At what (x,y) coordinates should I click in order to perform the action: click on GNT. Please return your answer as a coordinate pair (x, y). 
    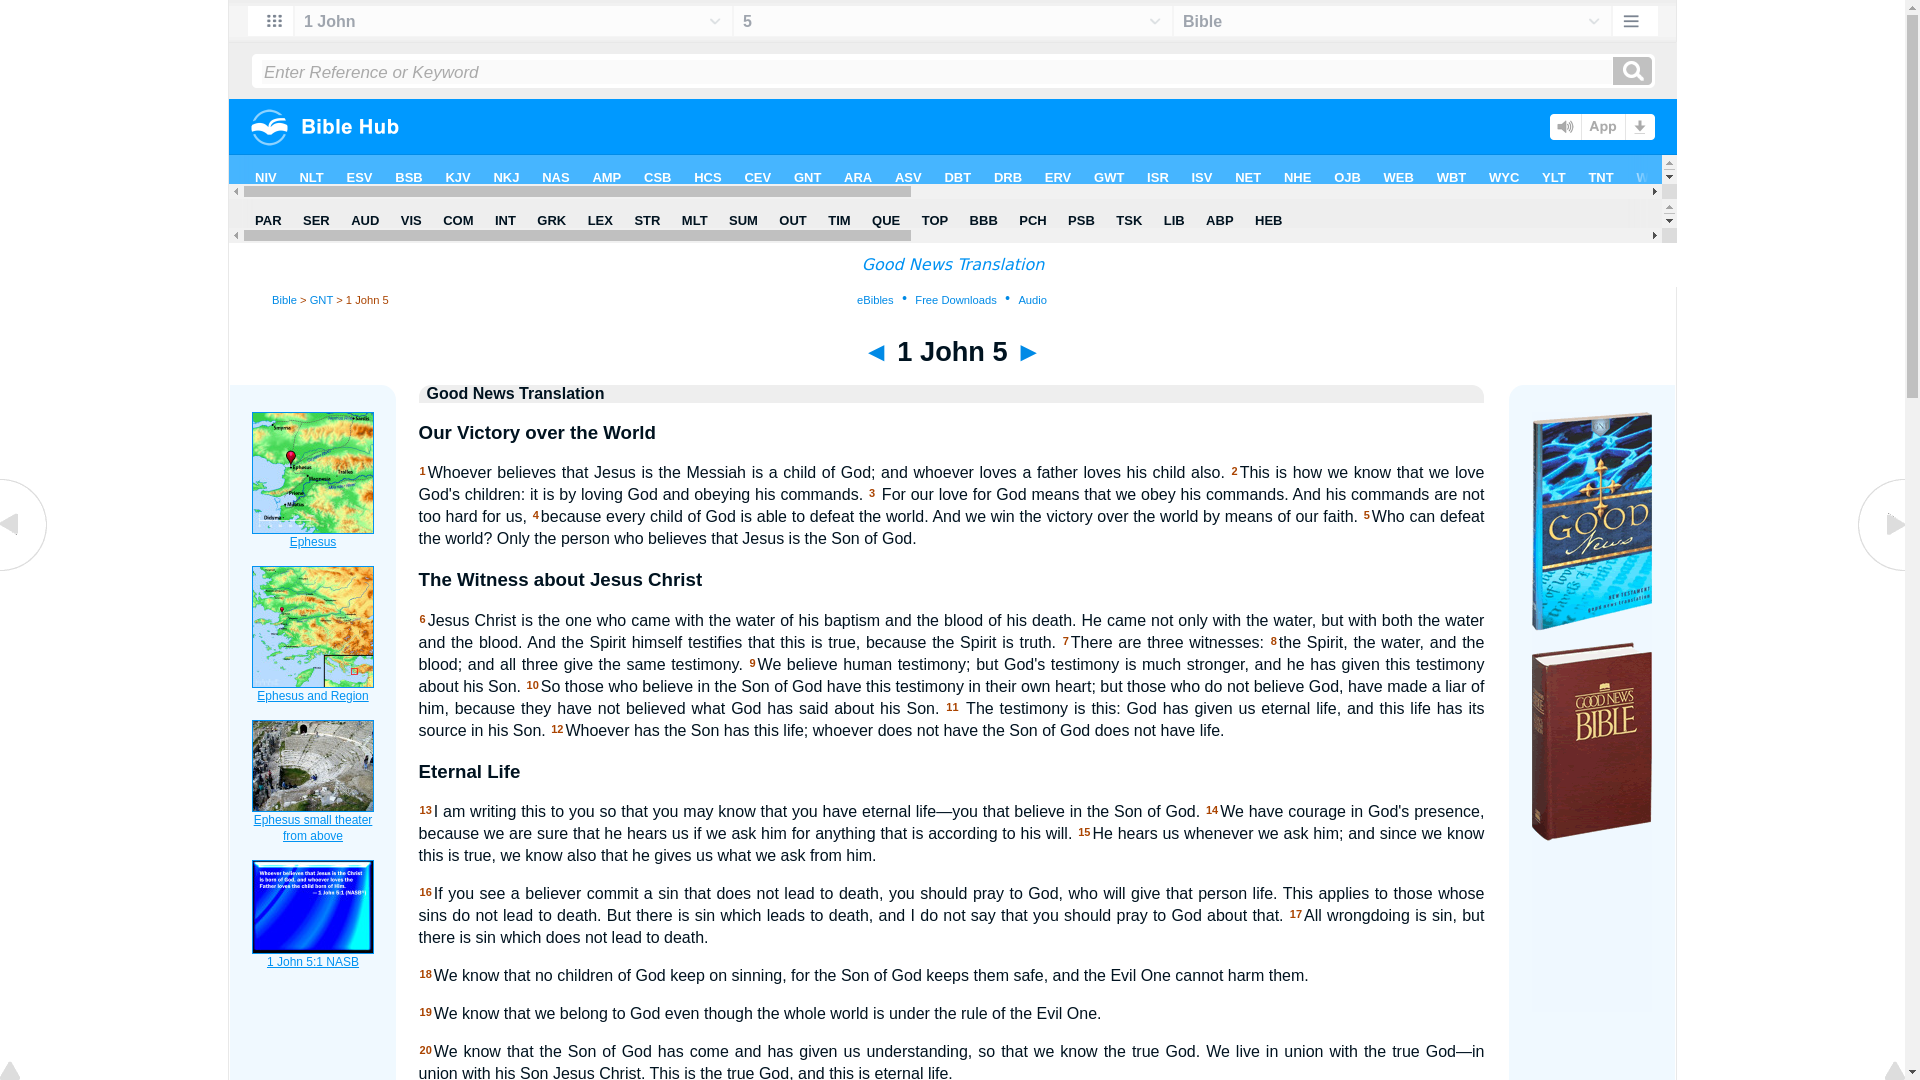
    Looking at the image, I should click on (320, 299).